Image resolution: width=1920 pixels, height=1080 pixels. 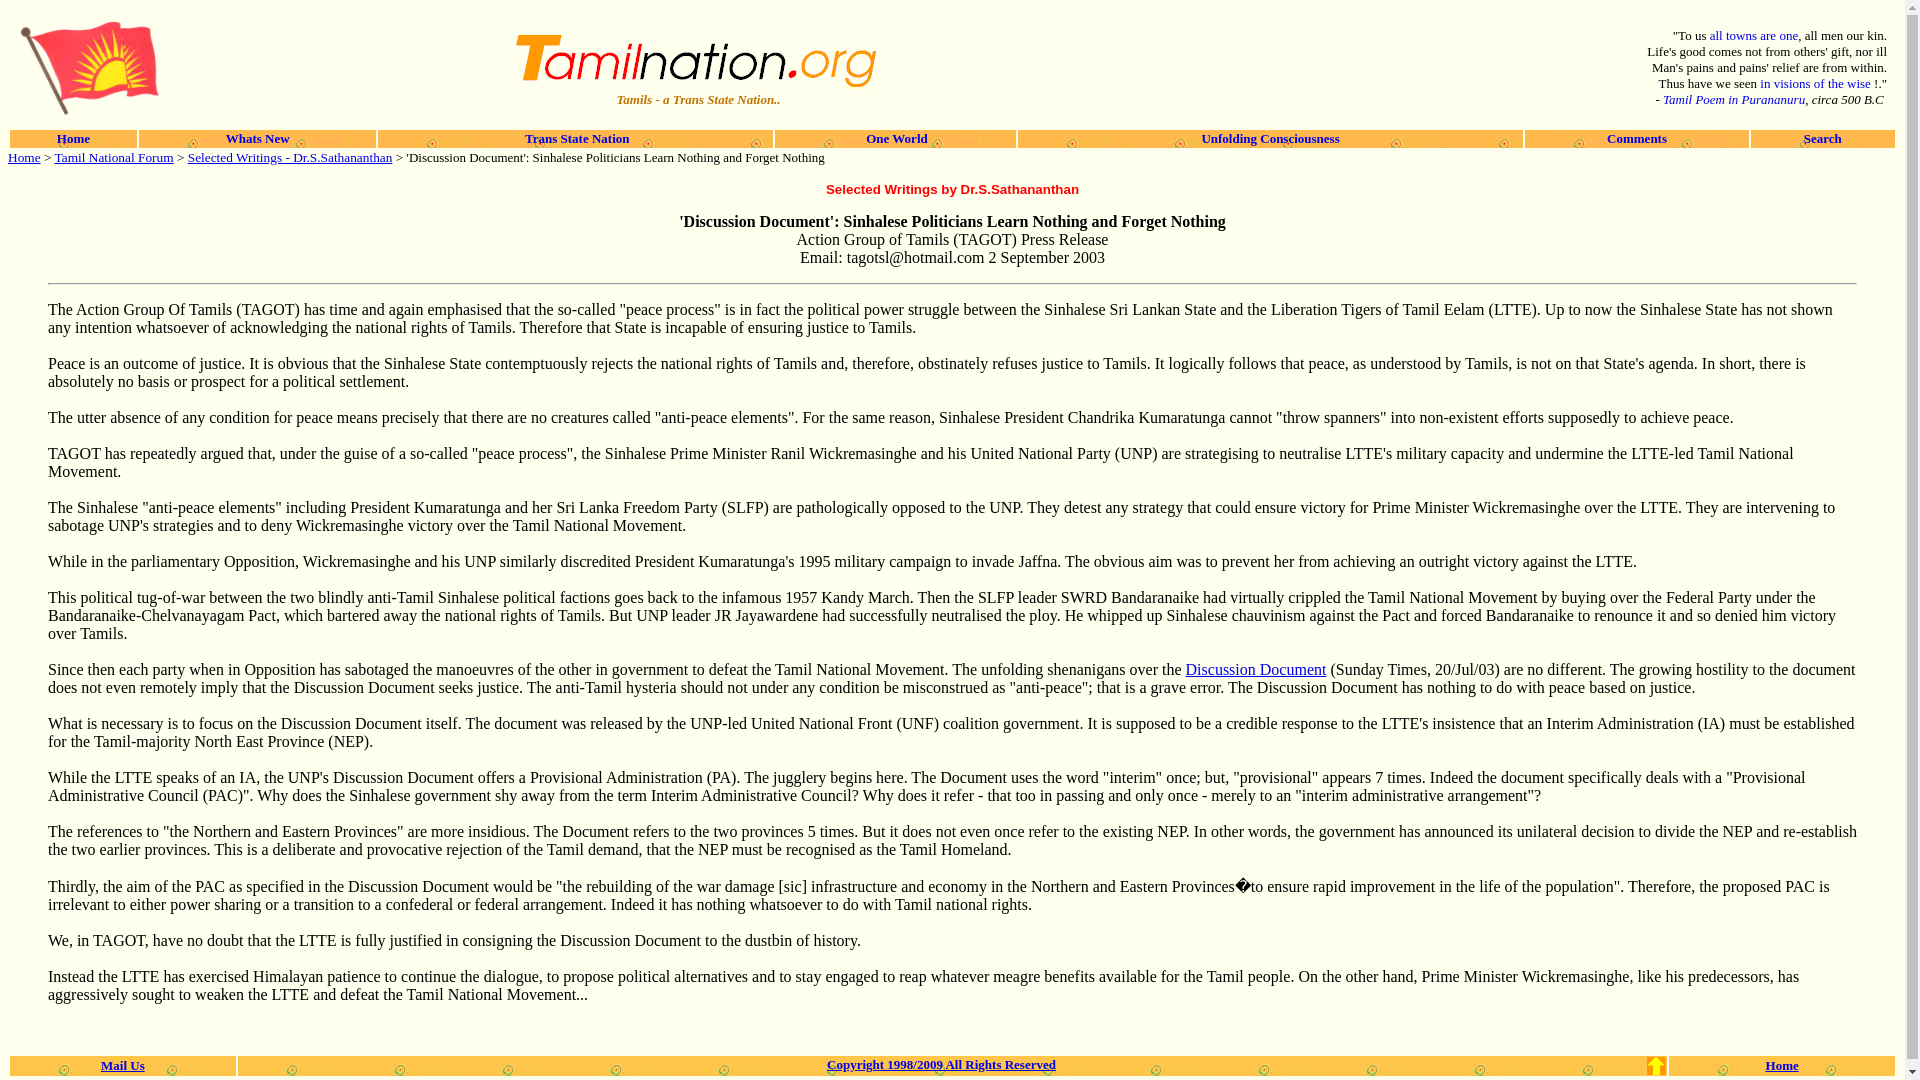 What do you see at coordinates (1782, 1064) in the screenshot?
I see `Home` at bounding box center [1782, 1064].